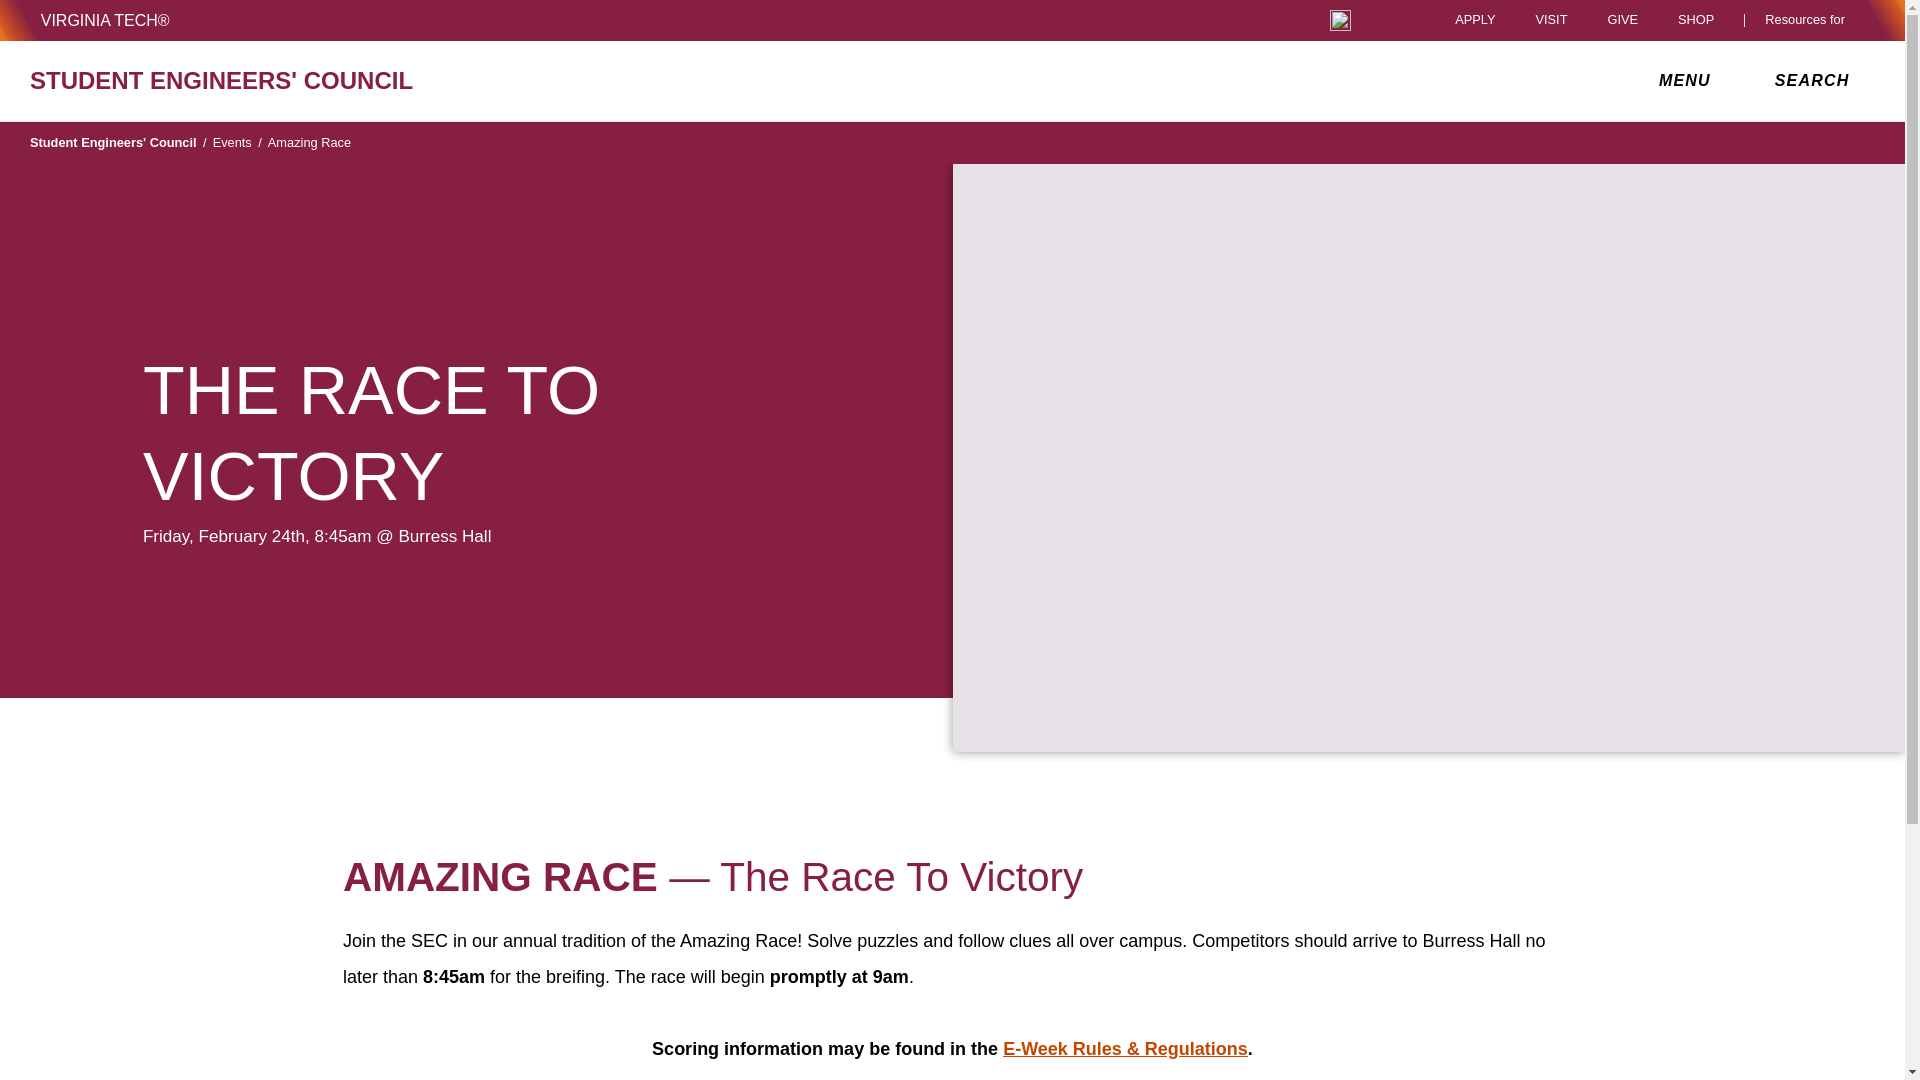  Describe the element at coordinates (1550, 20) in the screenshot. I see `VISIT` at that location.